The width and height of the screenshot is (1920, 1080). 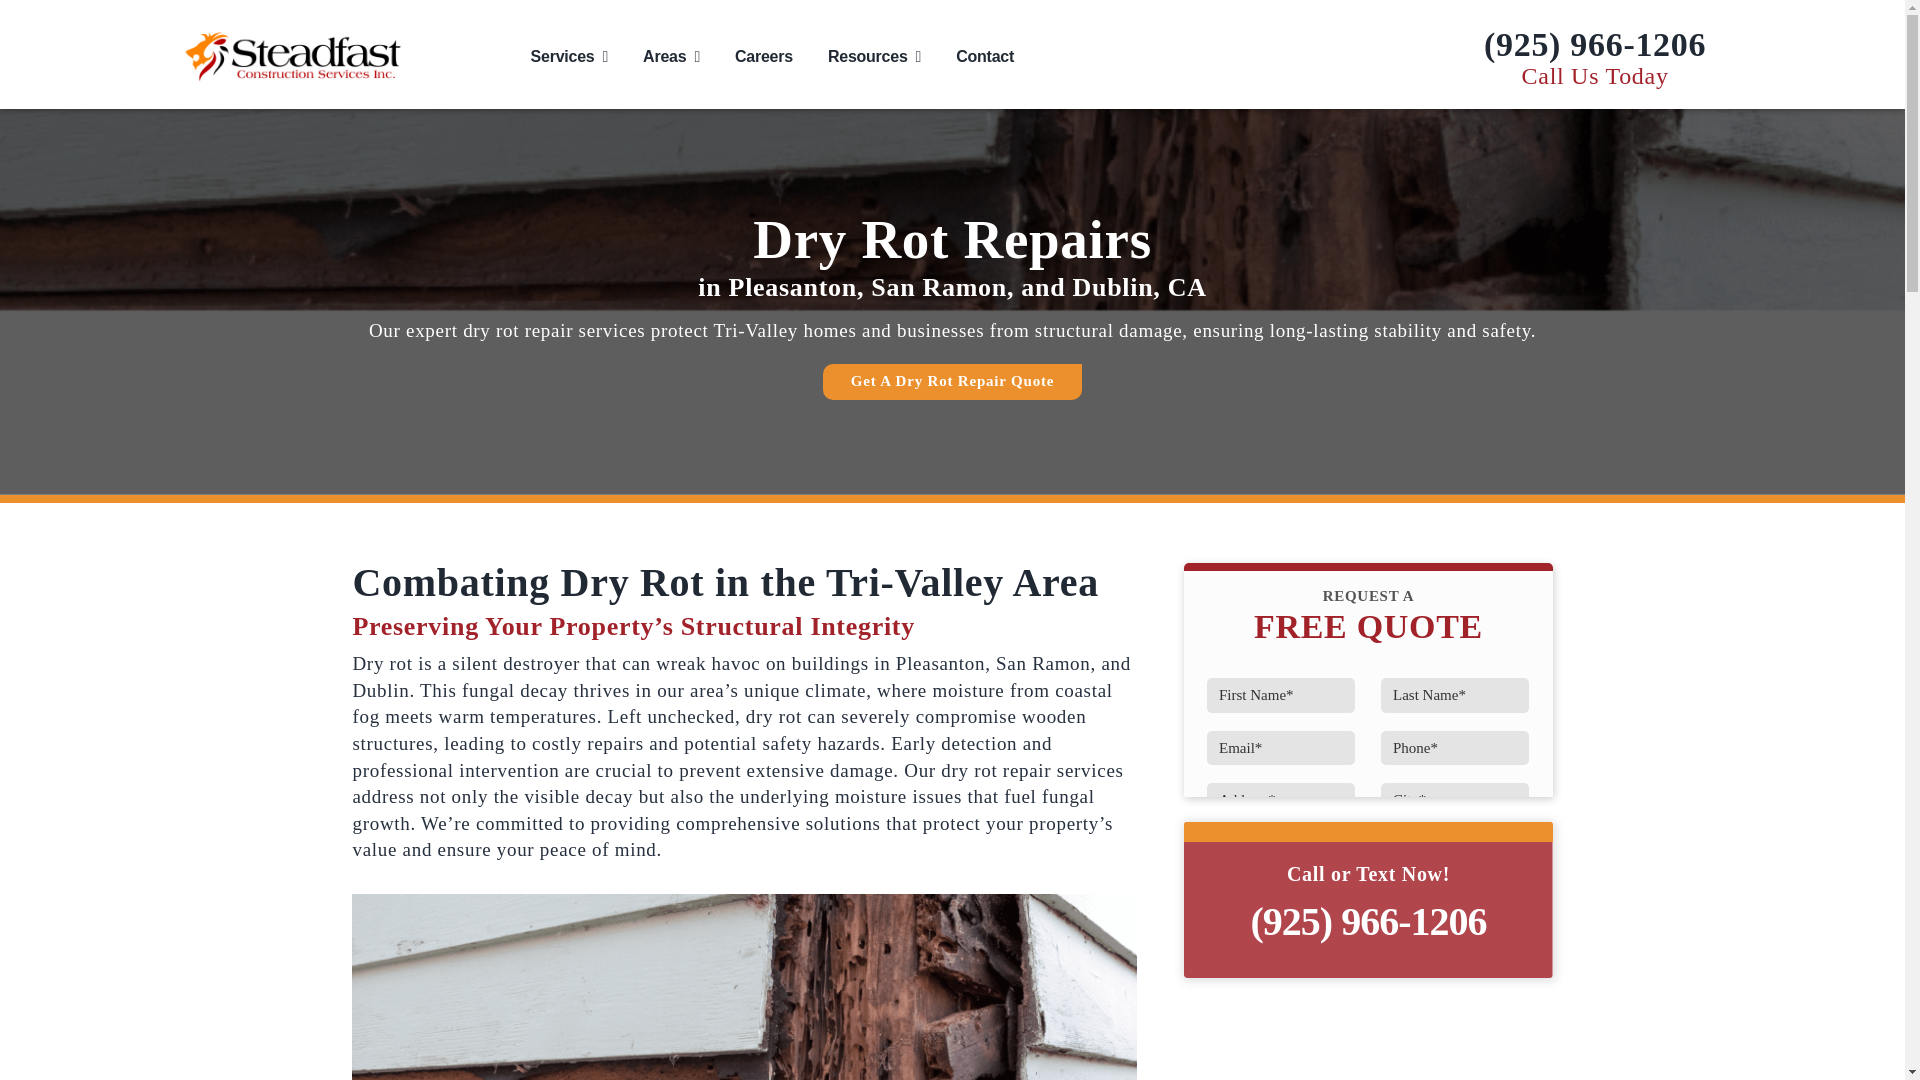 What do you see at coordinates (874, 56) in the screenshot?
I see `Resources` at bounding box center [874, 56].